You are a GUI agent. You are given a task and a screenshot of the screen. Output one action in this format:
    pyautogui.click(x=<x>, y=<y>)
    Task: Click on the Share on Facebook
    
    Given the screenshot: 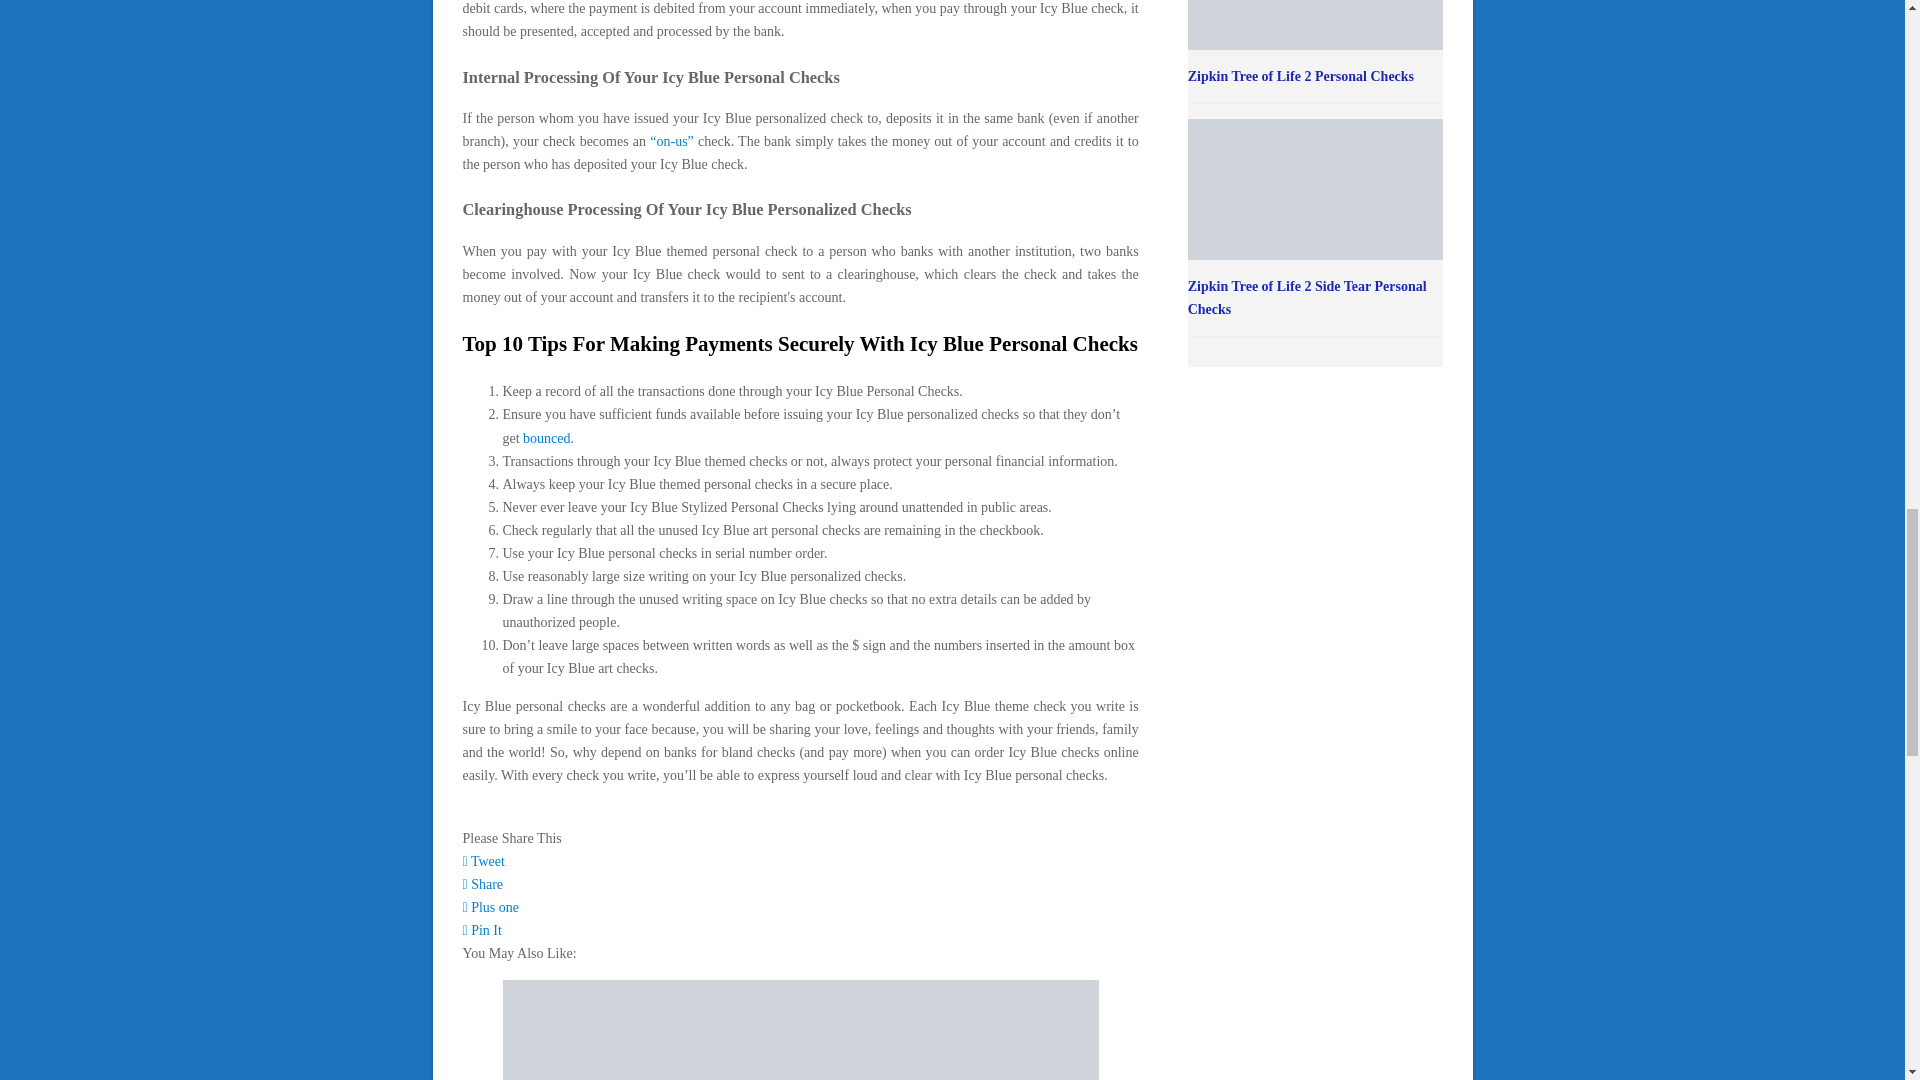 What is the action you would take?
    pyautogui.click(x=482, y=884)
    